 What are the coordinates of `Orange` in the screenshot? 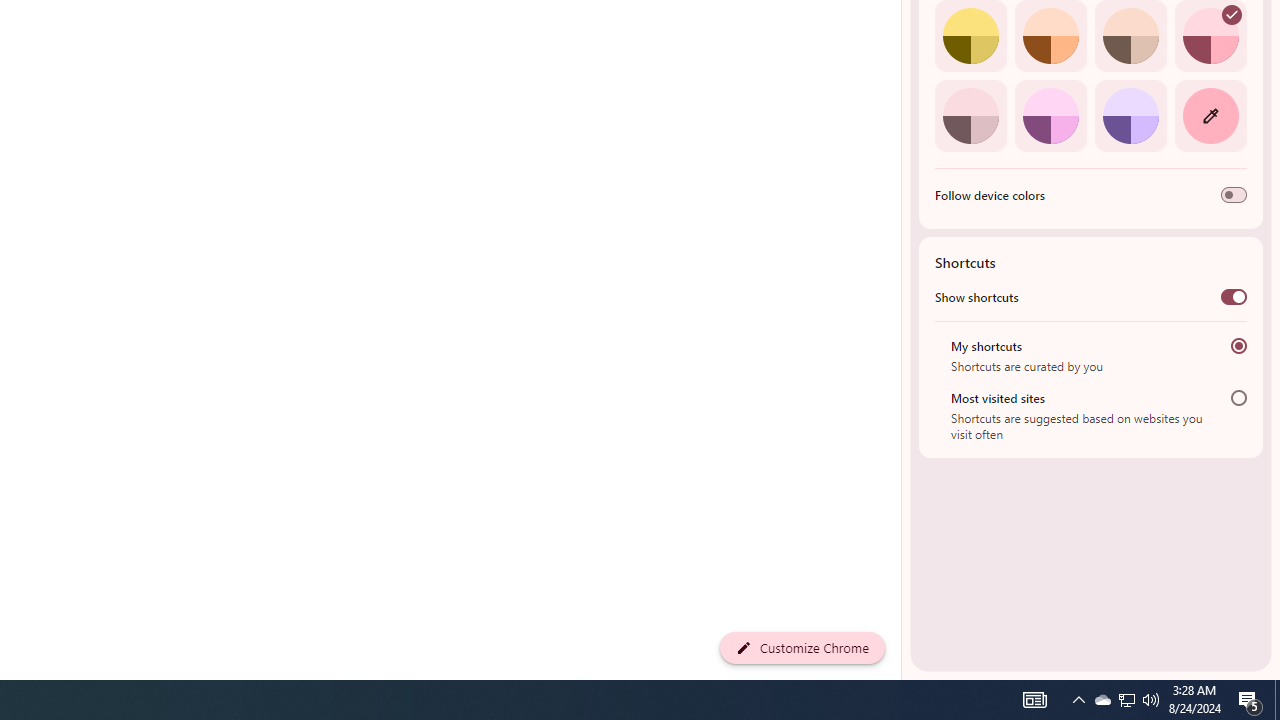 It's located at (1050, 36).